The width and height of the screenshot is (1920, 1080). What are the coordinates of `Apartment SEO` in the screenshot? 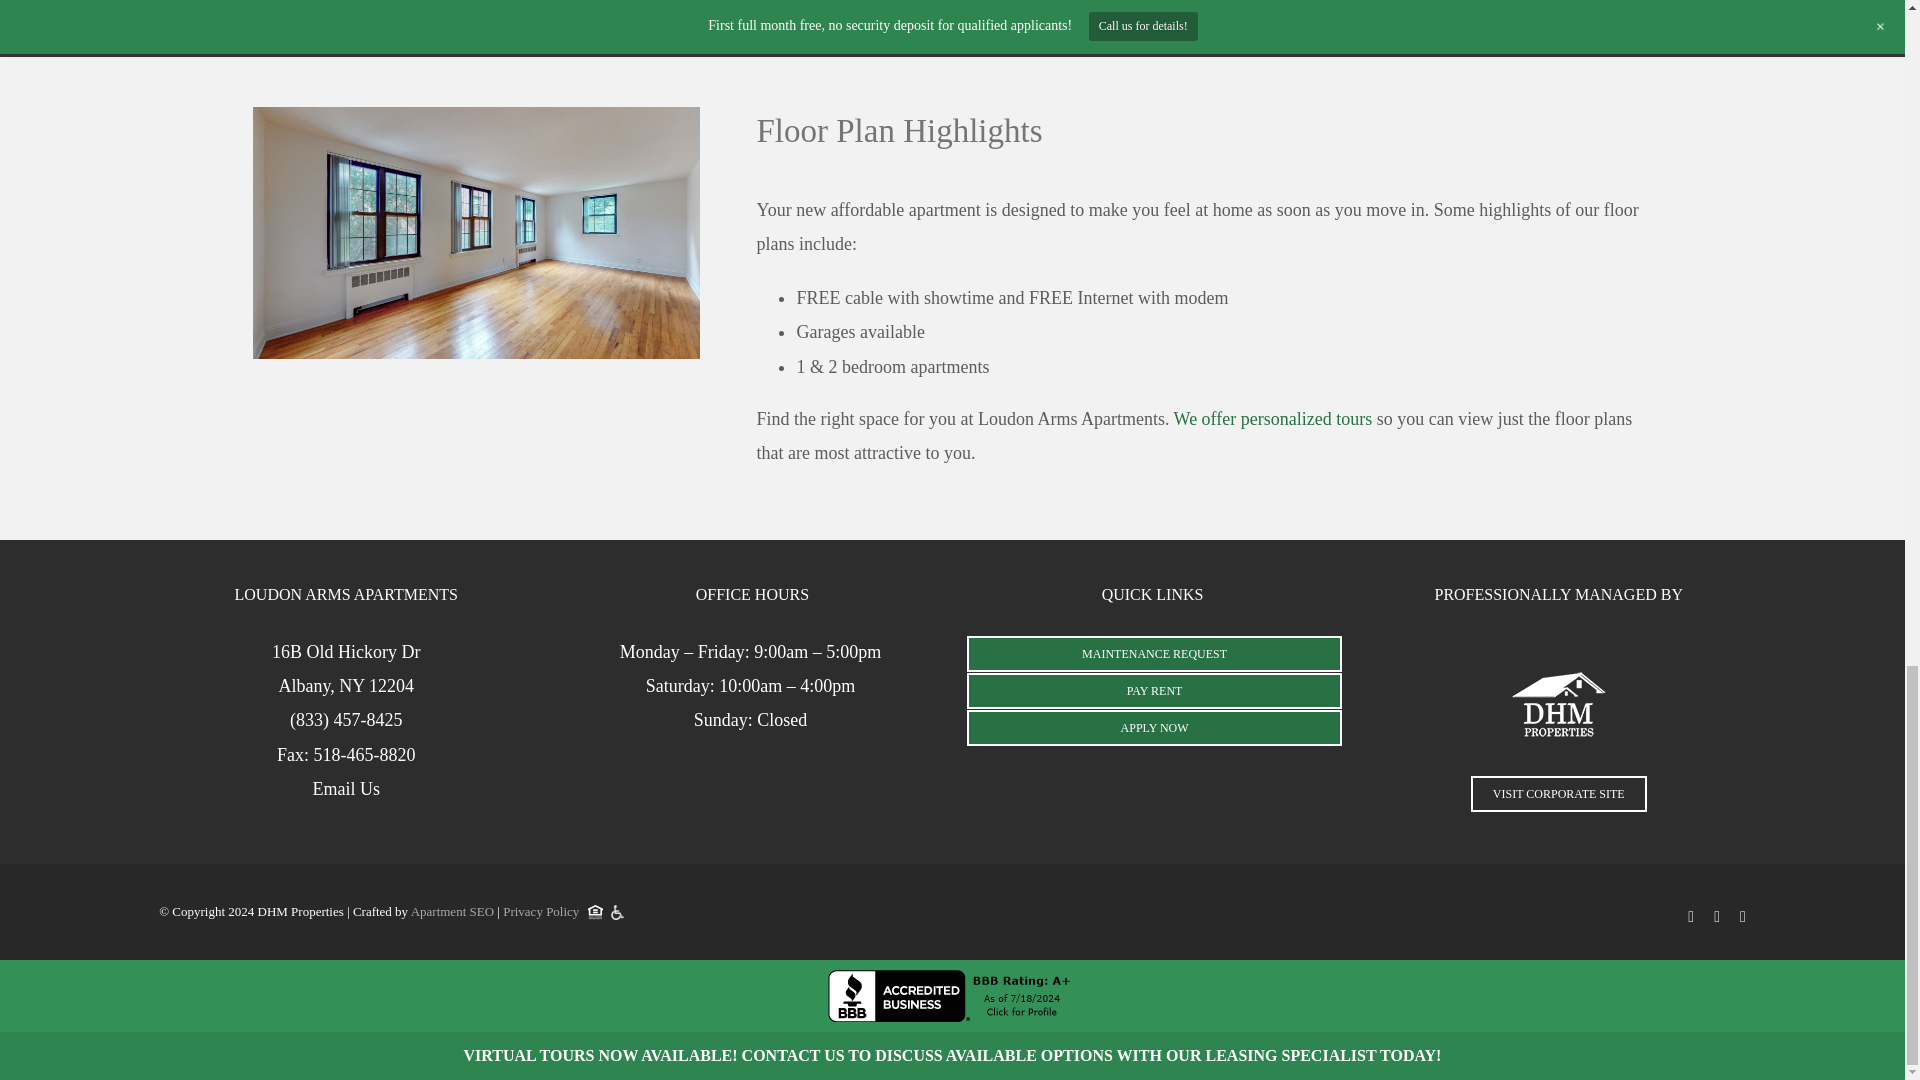 It's located at (346, 668).